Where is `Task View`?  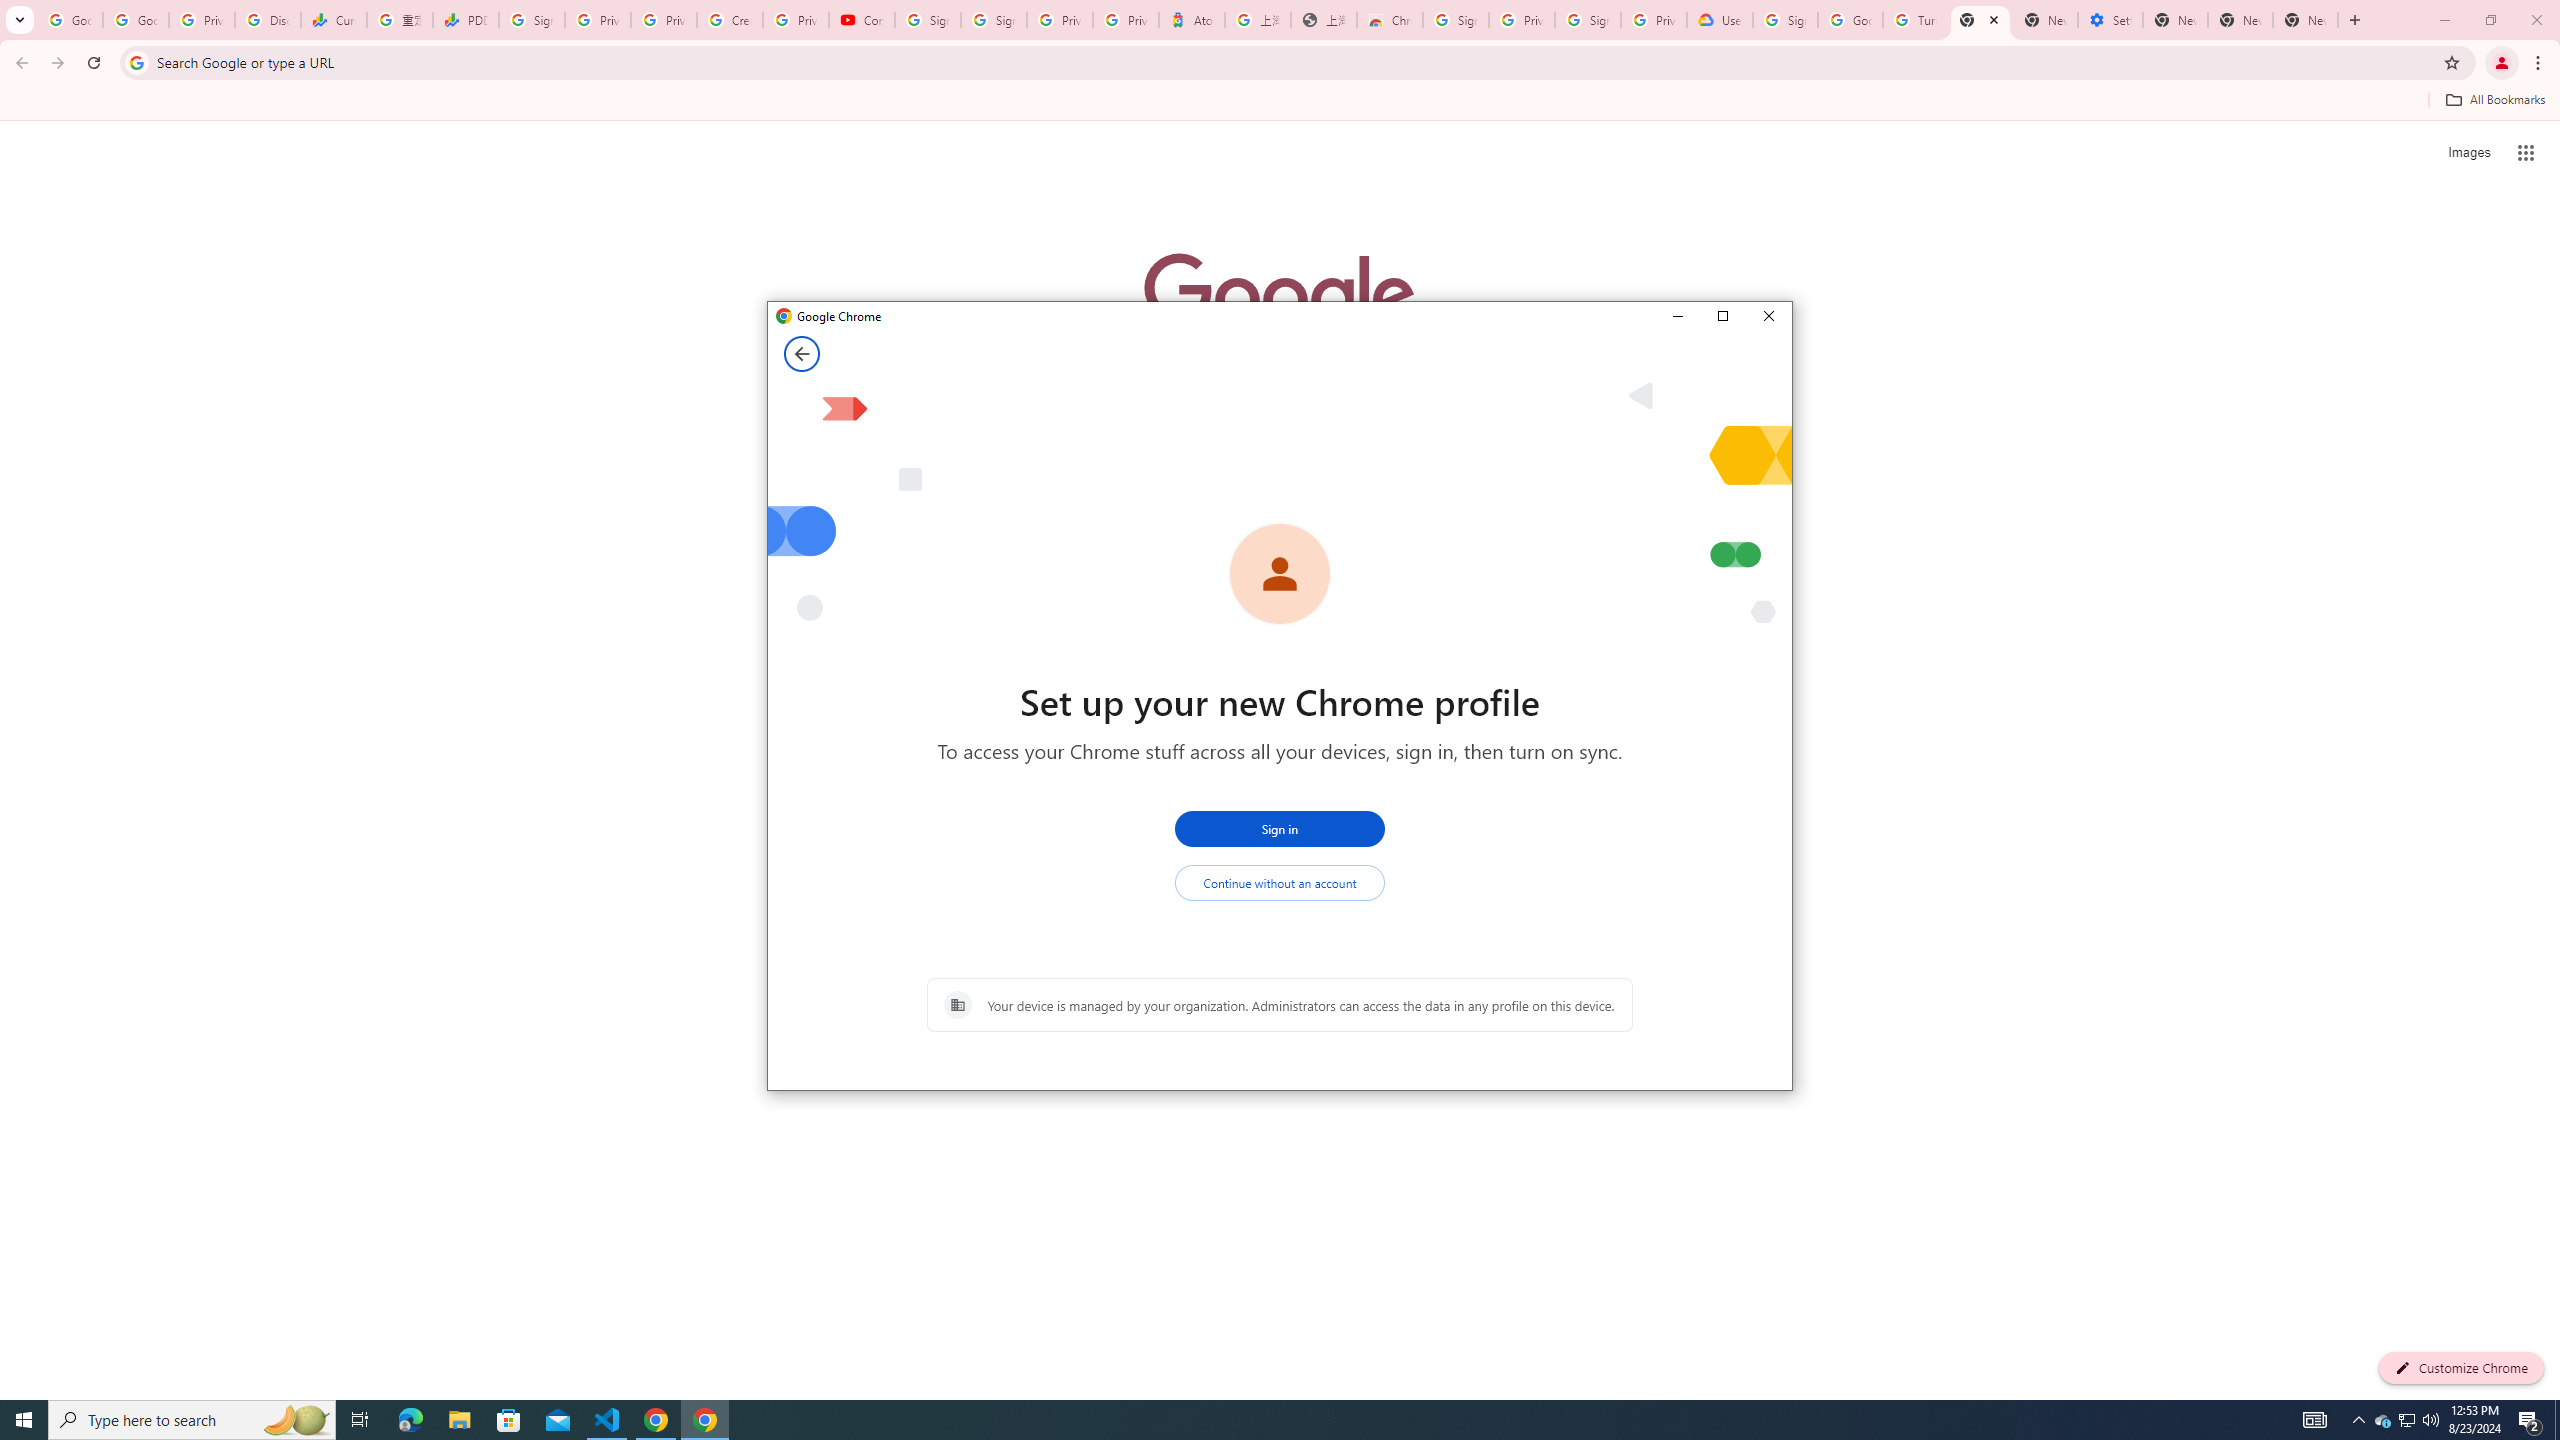
Task View is located at coordinates (360, 1420).